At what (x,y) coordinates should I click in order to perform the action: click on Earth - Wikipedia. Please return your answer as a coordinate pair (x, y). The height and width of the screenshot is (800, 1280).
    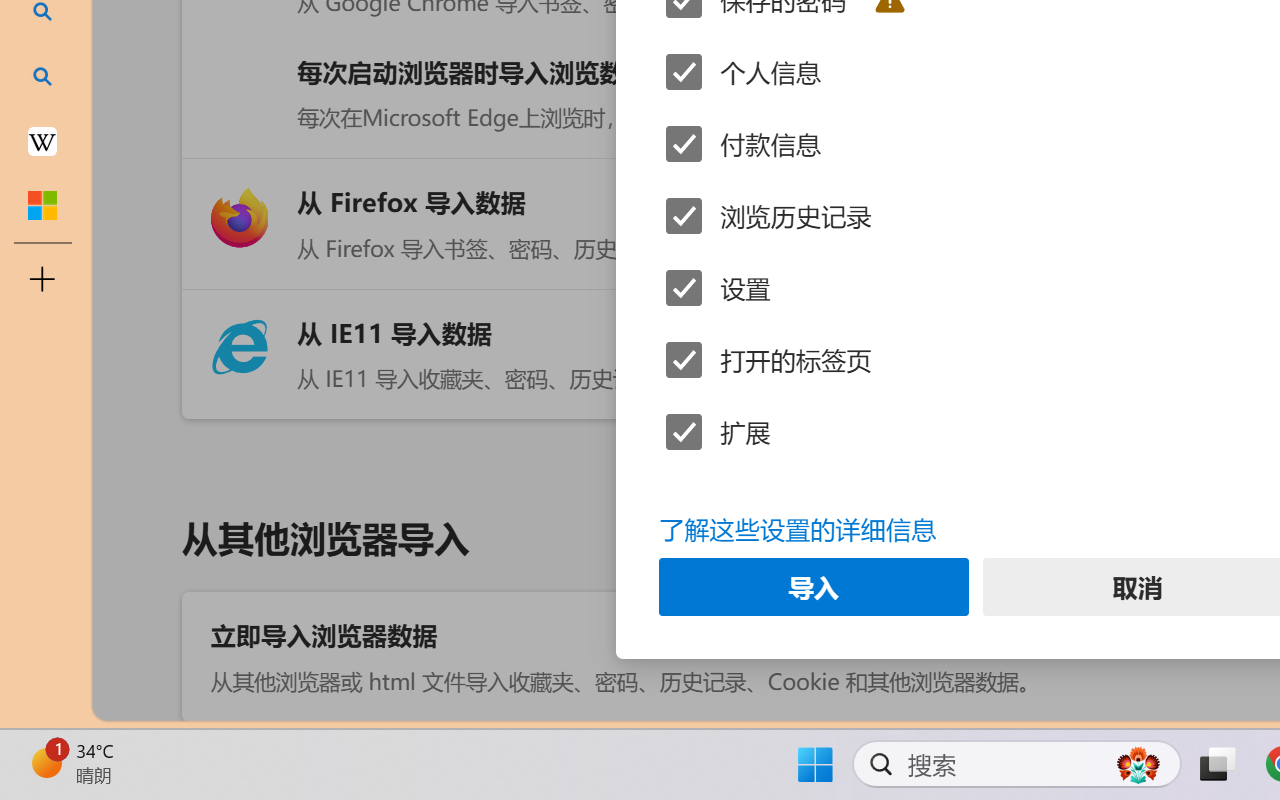
    Looking at the image, I should click on (42, 140).